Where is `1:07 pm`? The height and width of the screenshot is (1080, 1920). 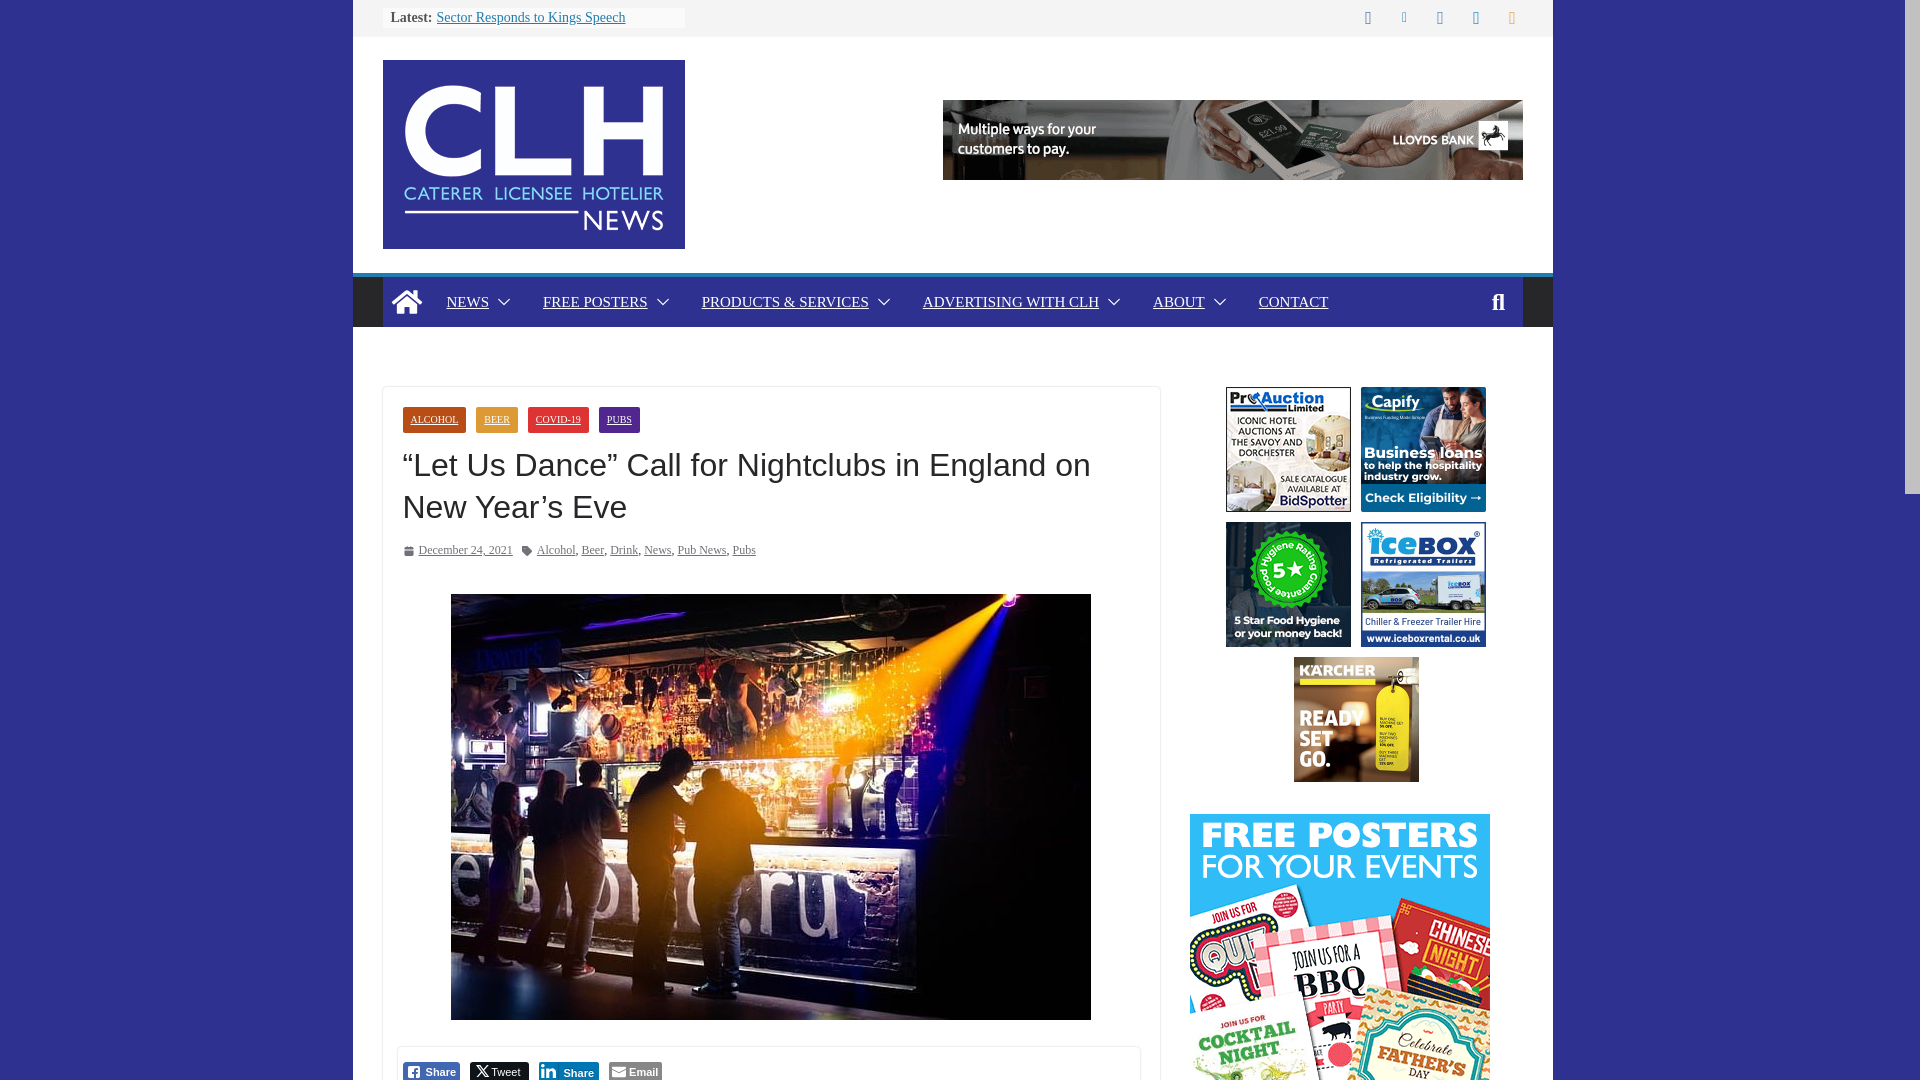 1:07 pm is located at coordinates (456, 550).